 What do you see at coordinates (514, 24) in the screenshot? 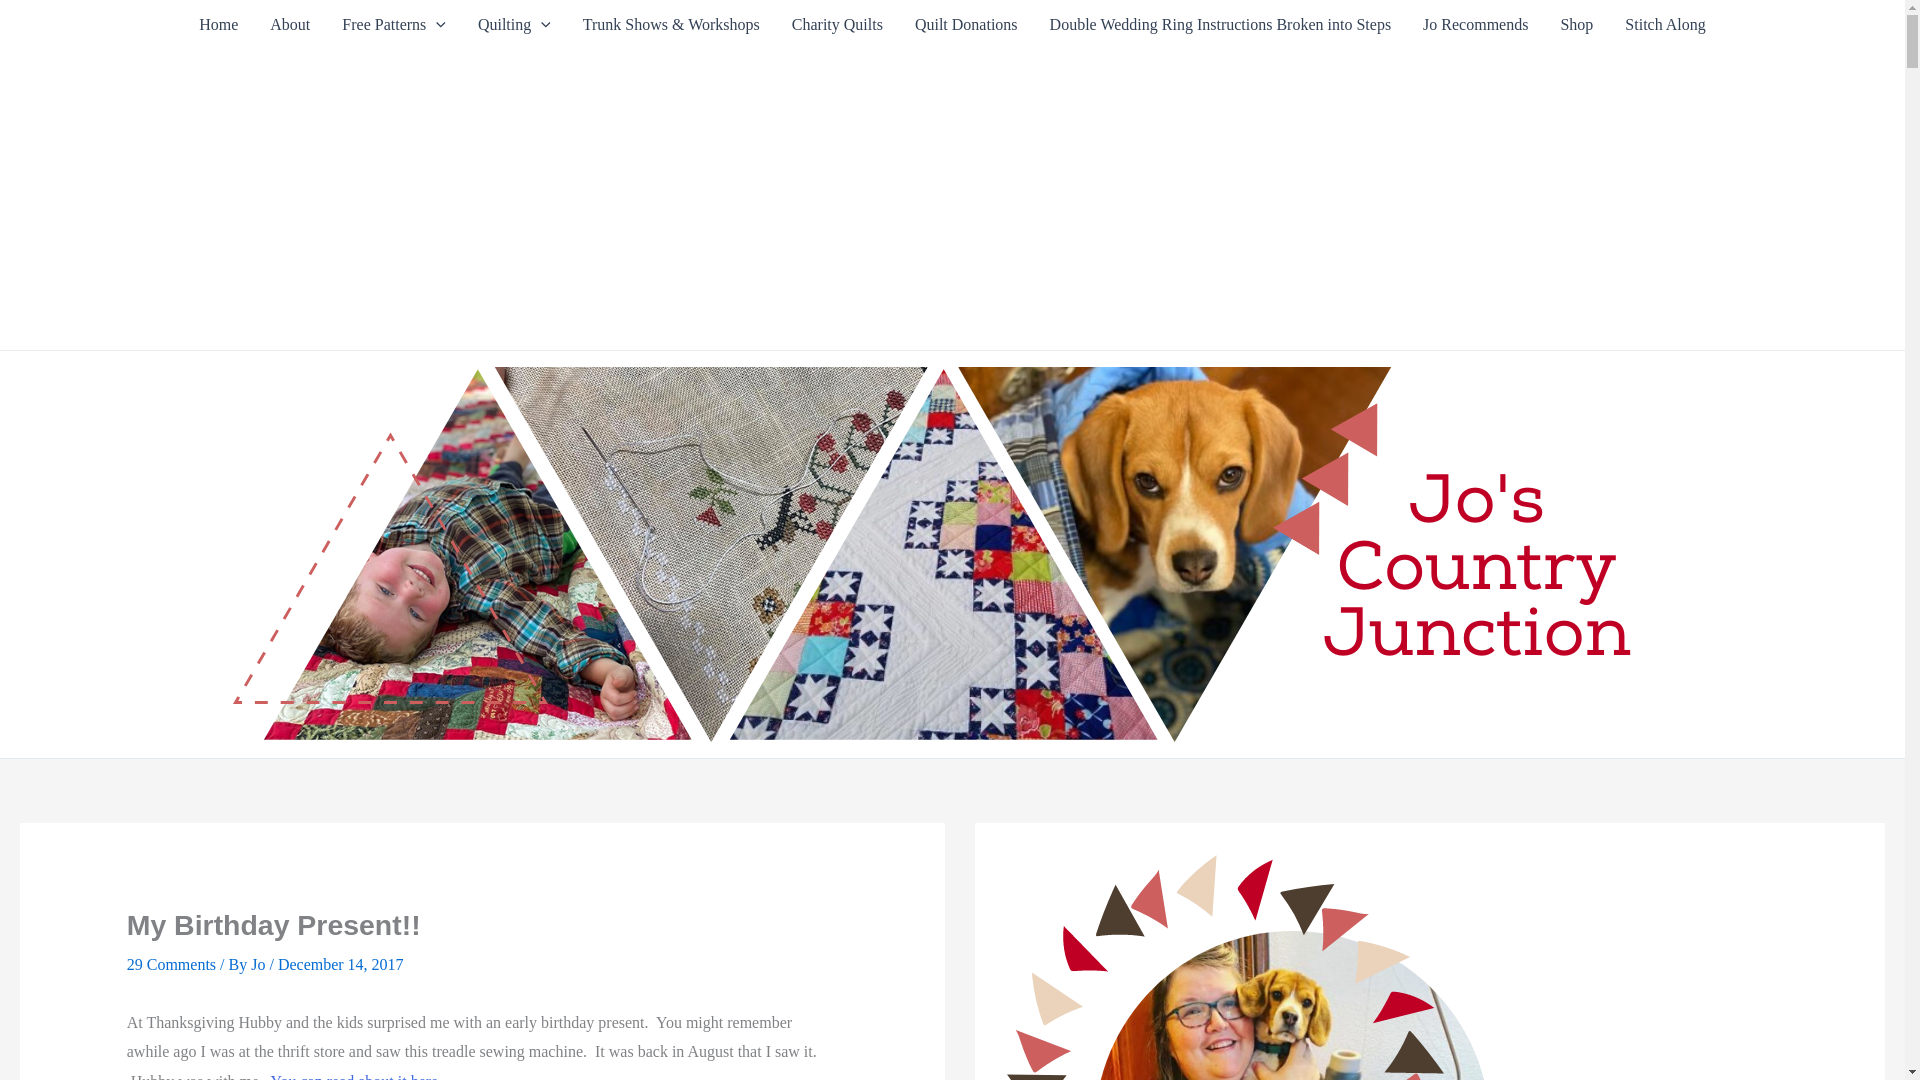
I see `Quilts of 2012` at bounding box center [514, 24].